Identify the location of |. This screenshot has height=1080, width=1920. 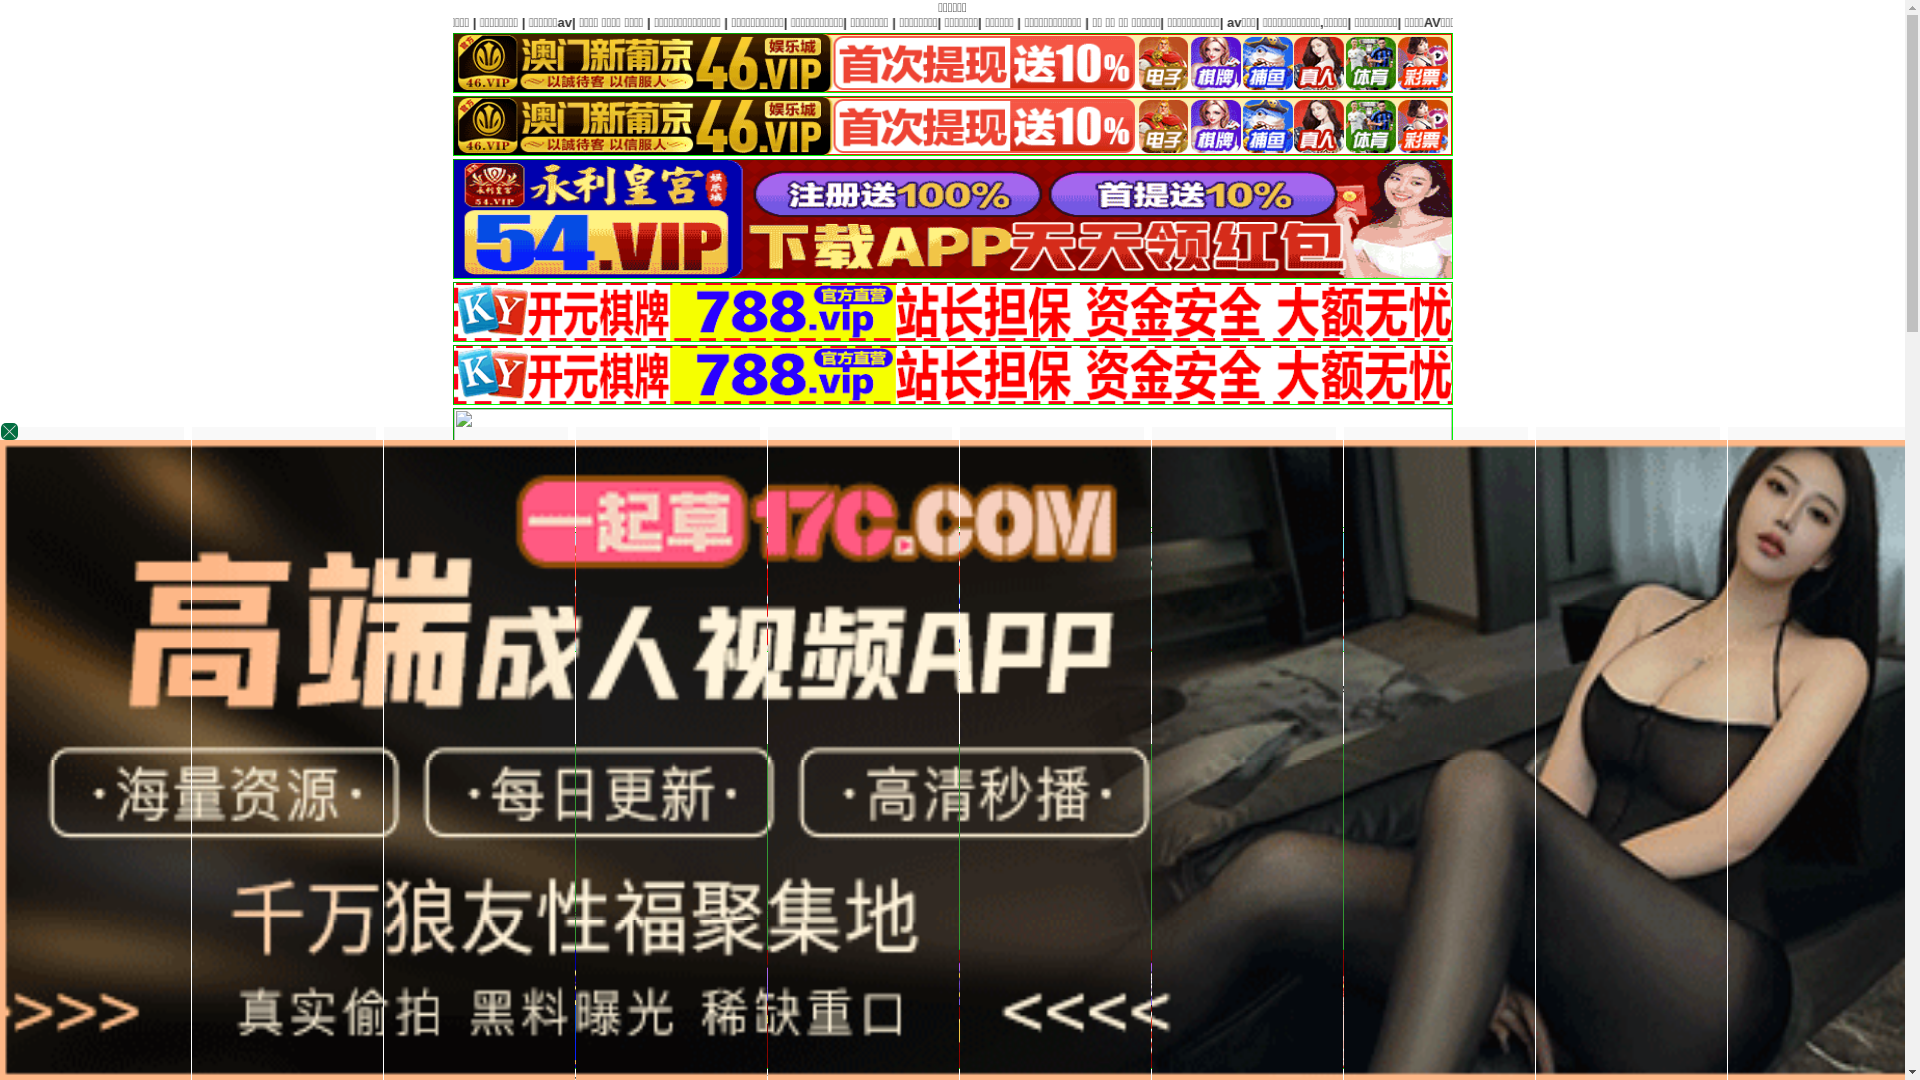
(1391, 22).